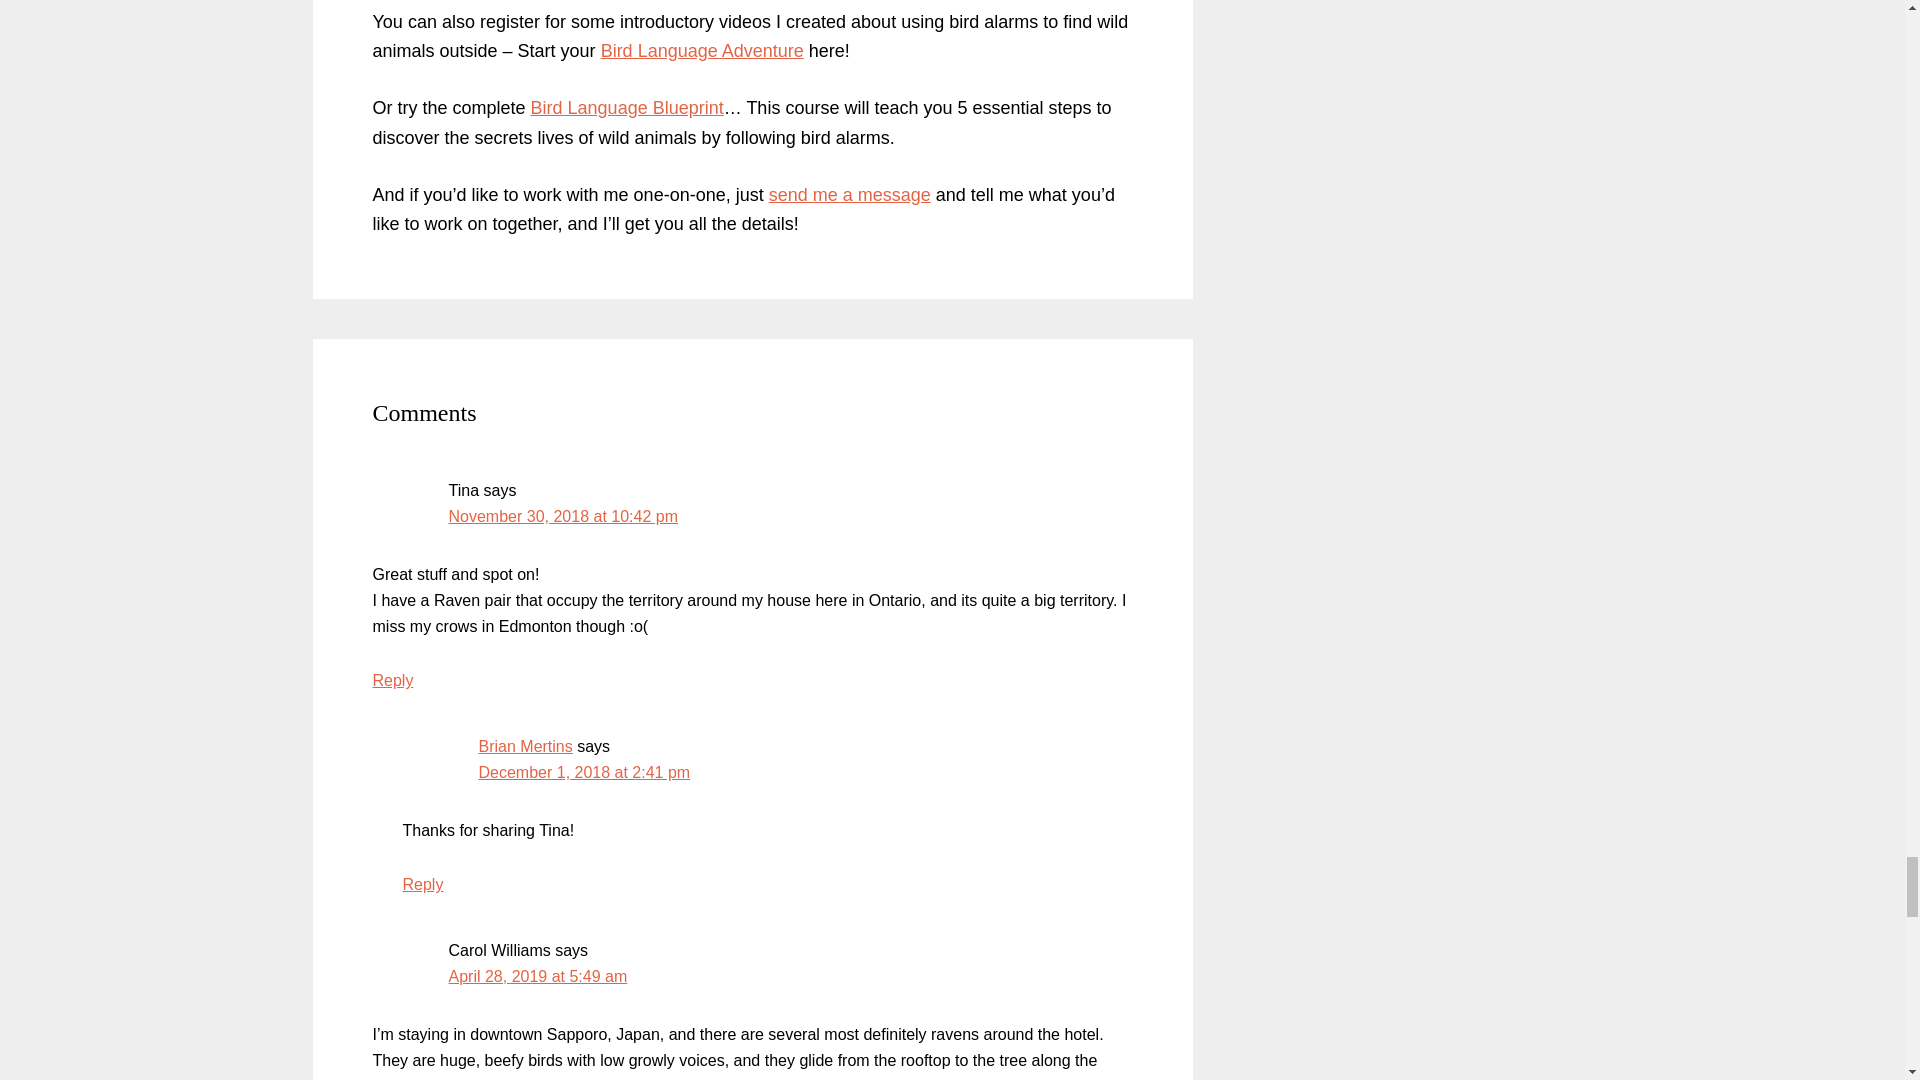 The image size is (1920, 1080). I want to click on Reply, so click(392, 680).